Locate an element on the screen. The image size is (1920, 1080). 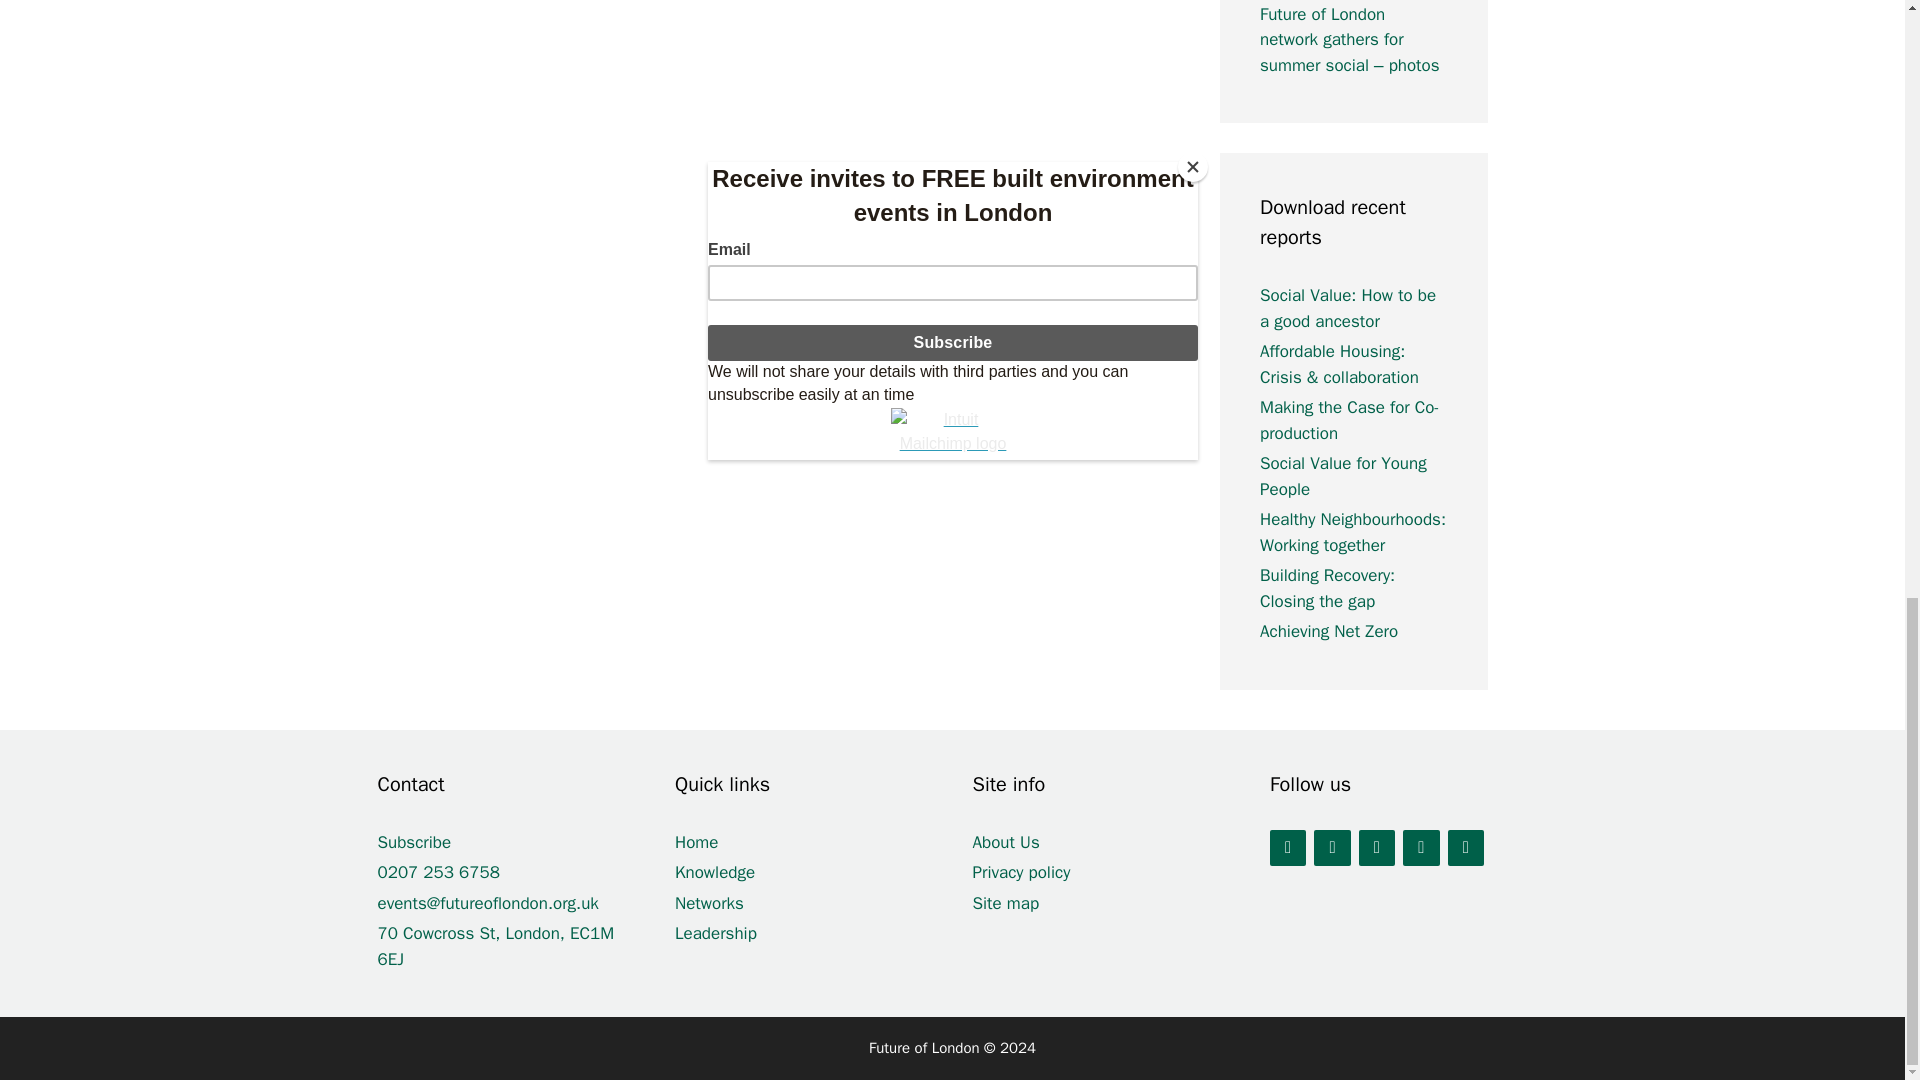
Instagram is located at coordinates (1420, 847).